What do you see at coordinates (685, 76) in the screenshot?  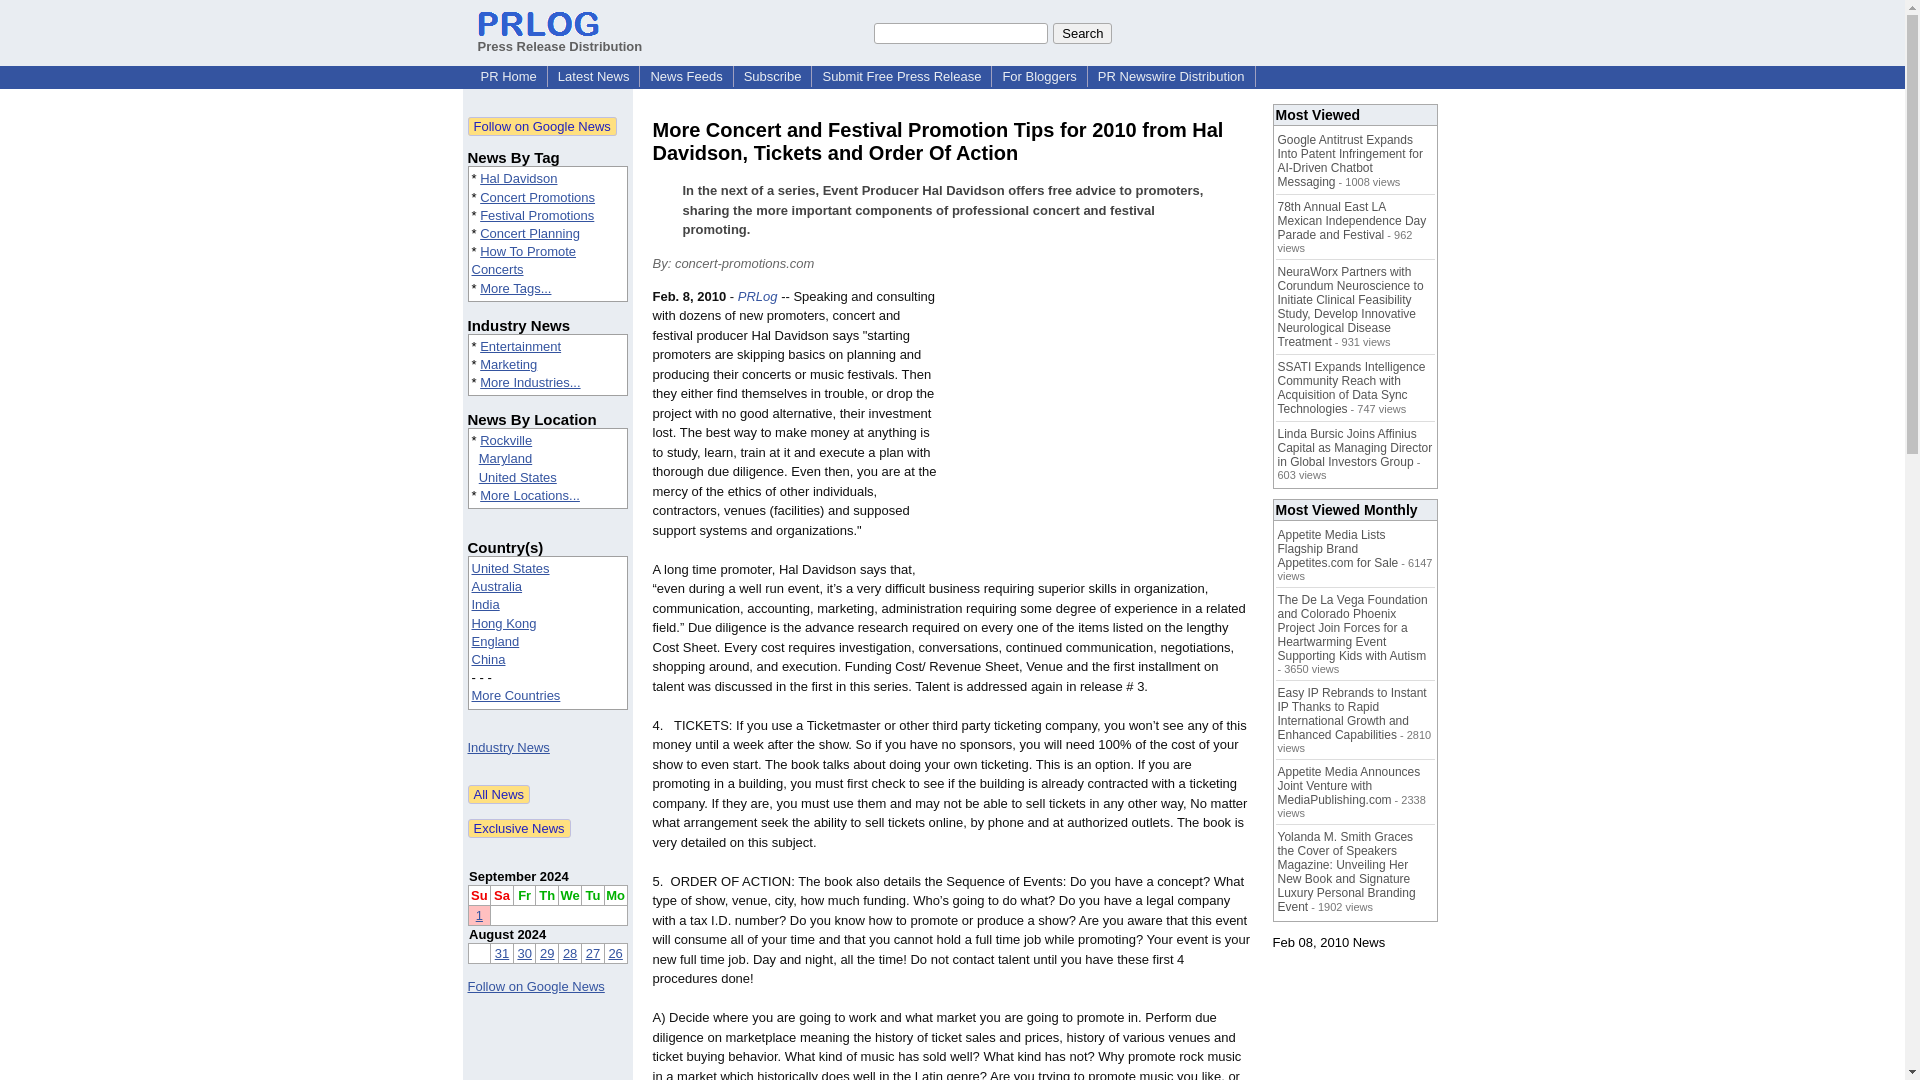 I see `News Feeds` at bounding box center [685, 76].